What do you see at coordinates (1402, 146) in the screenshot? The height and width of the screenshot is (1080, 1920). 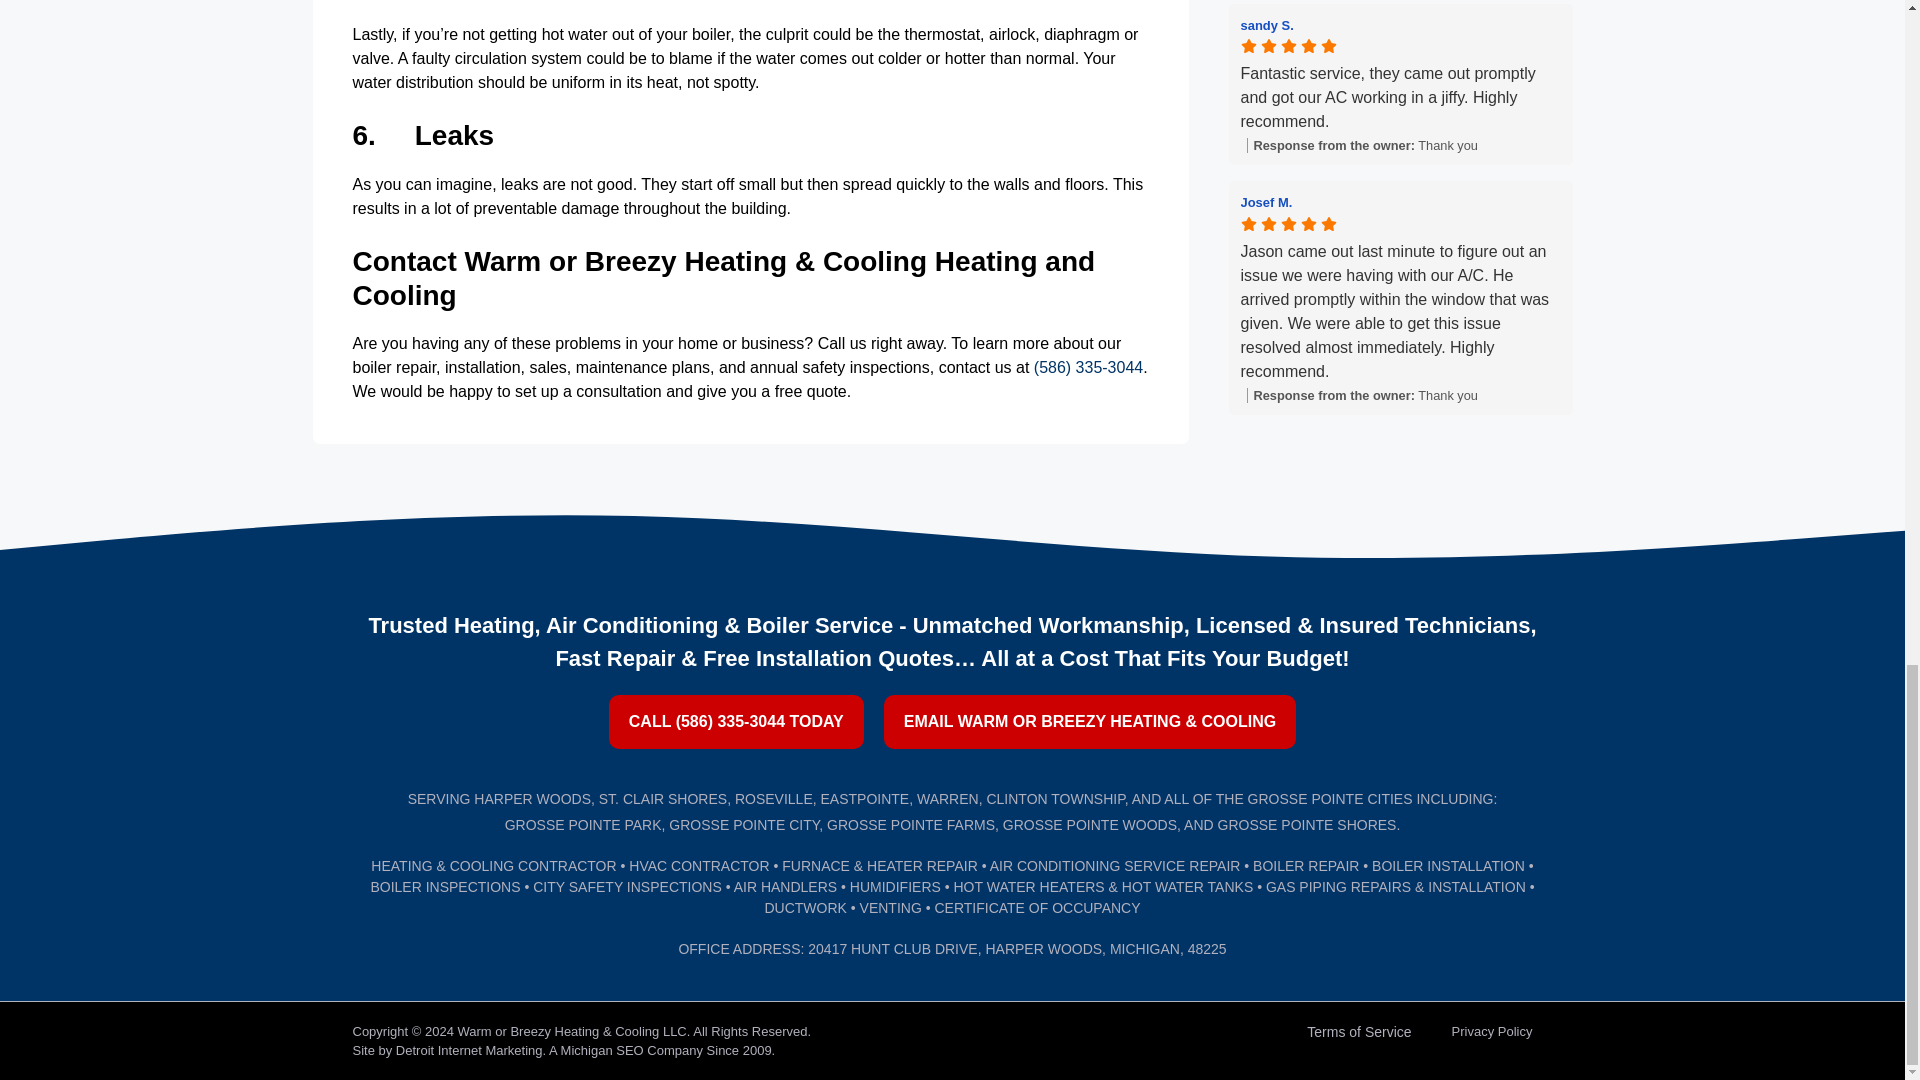 I see `Response from the owner: Thank you` at bounding box center [1402, 146].